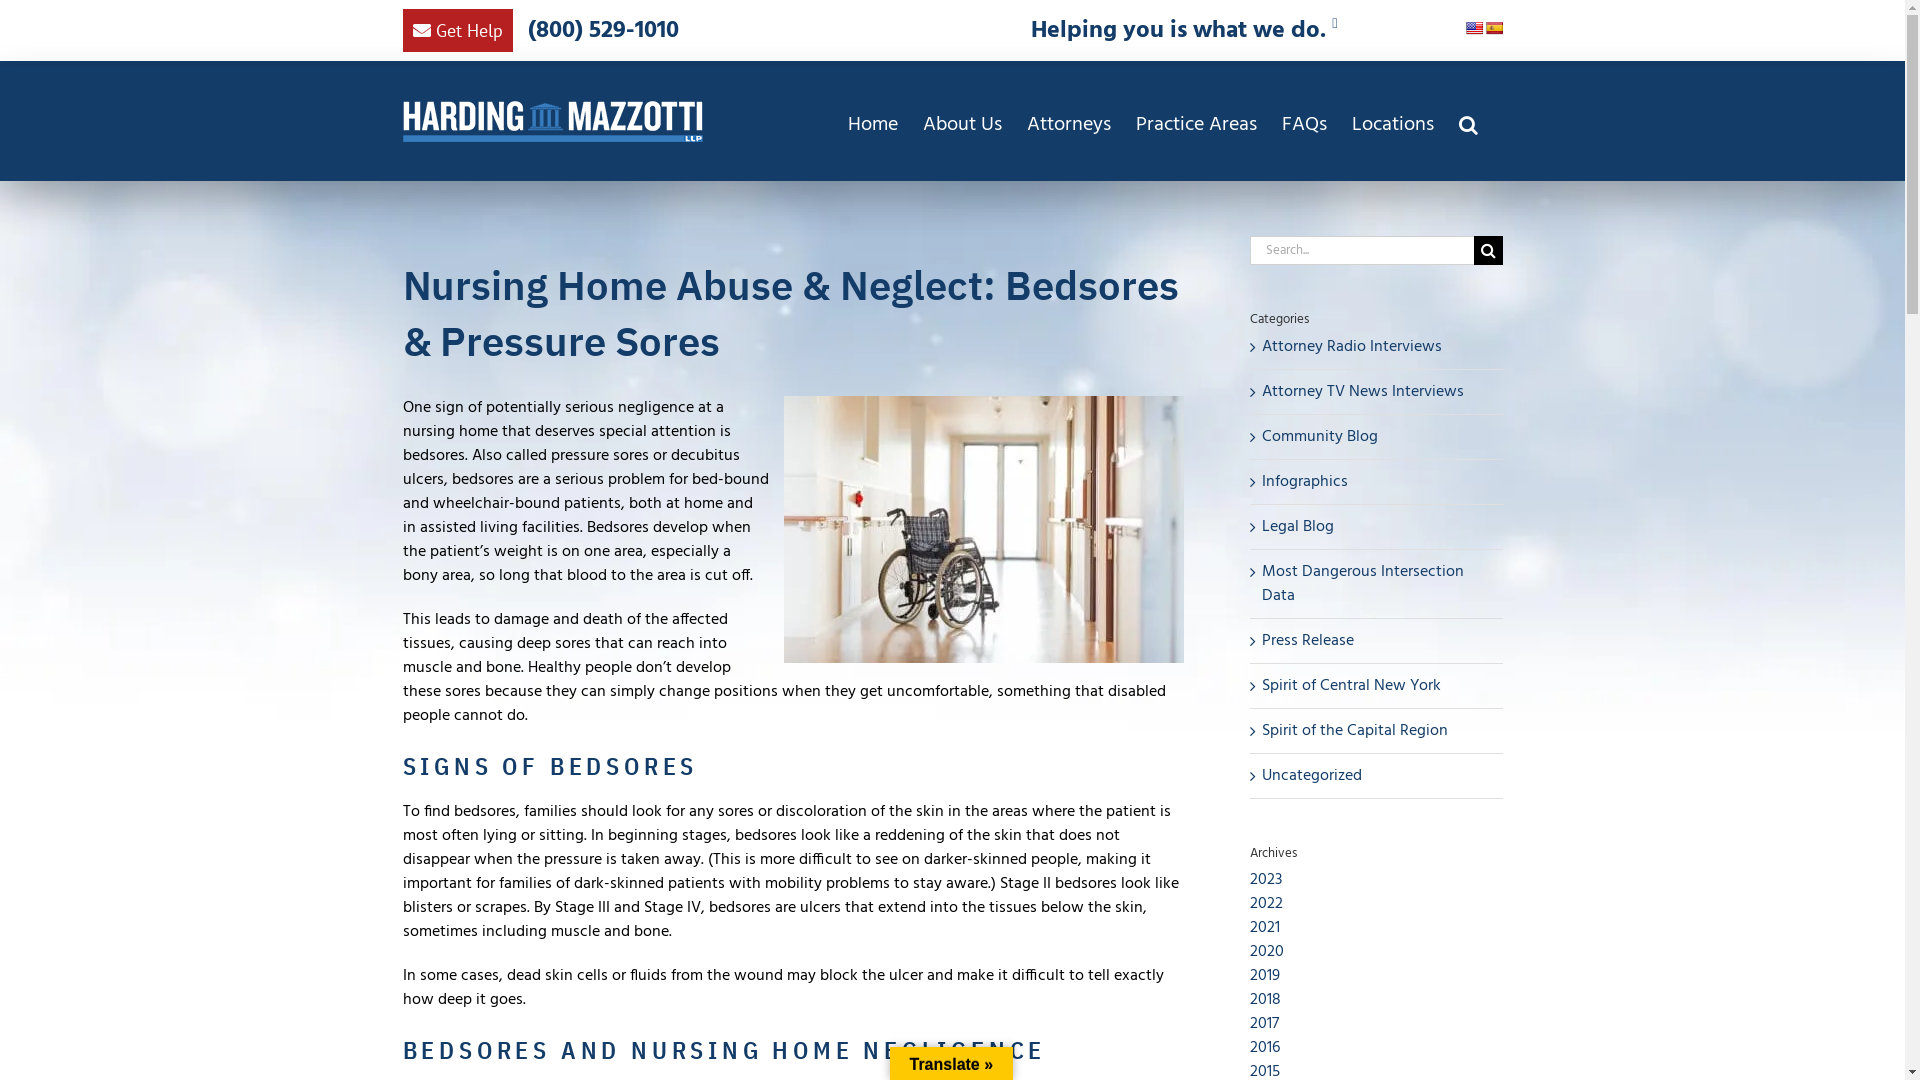 Image resolution: width=1920 pixels, height=1080 pixels. What do you see at coordinates (604, 31) in the screenshot?
I see `(800) 529-1010` at bounding box center [604, 31].